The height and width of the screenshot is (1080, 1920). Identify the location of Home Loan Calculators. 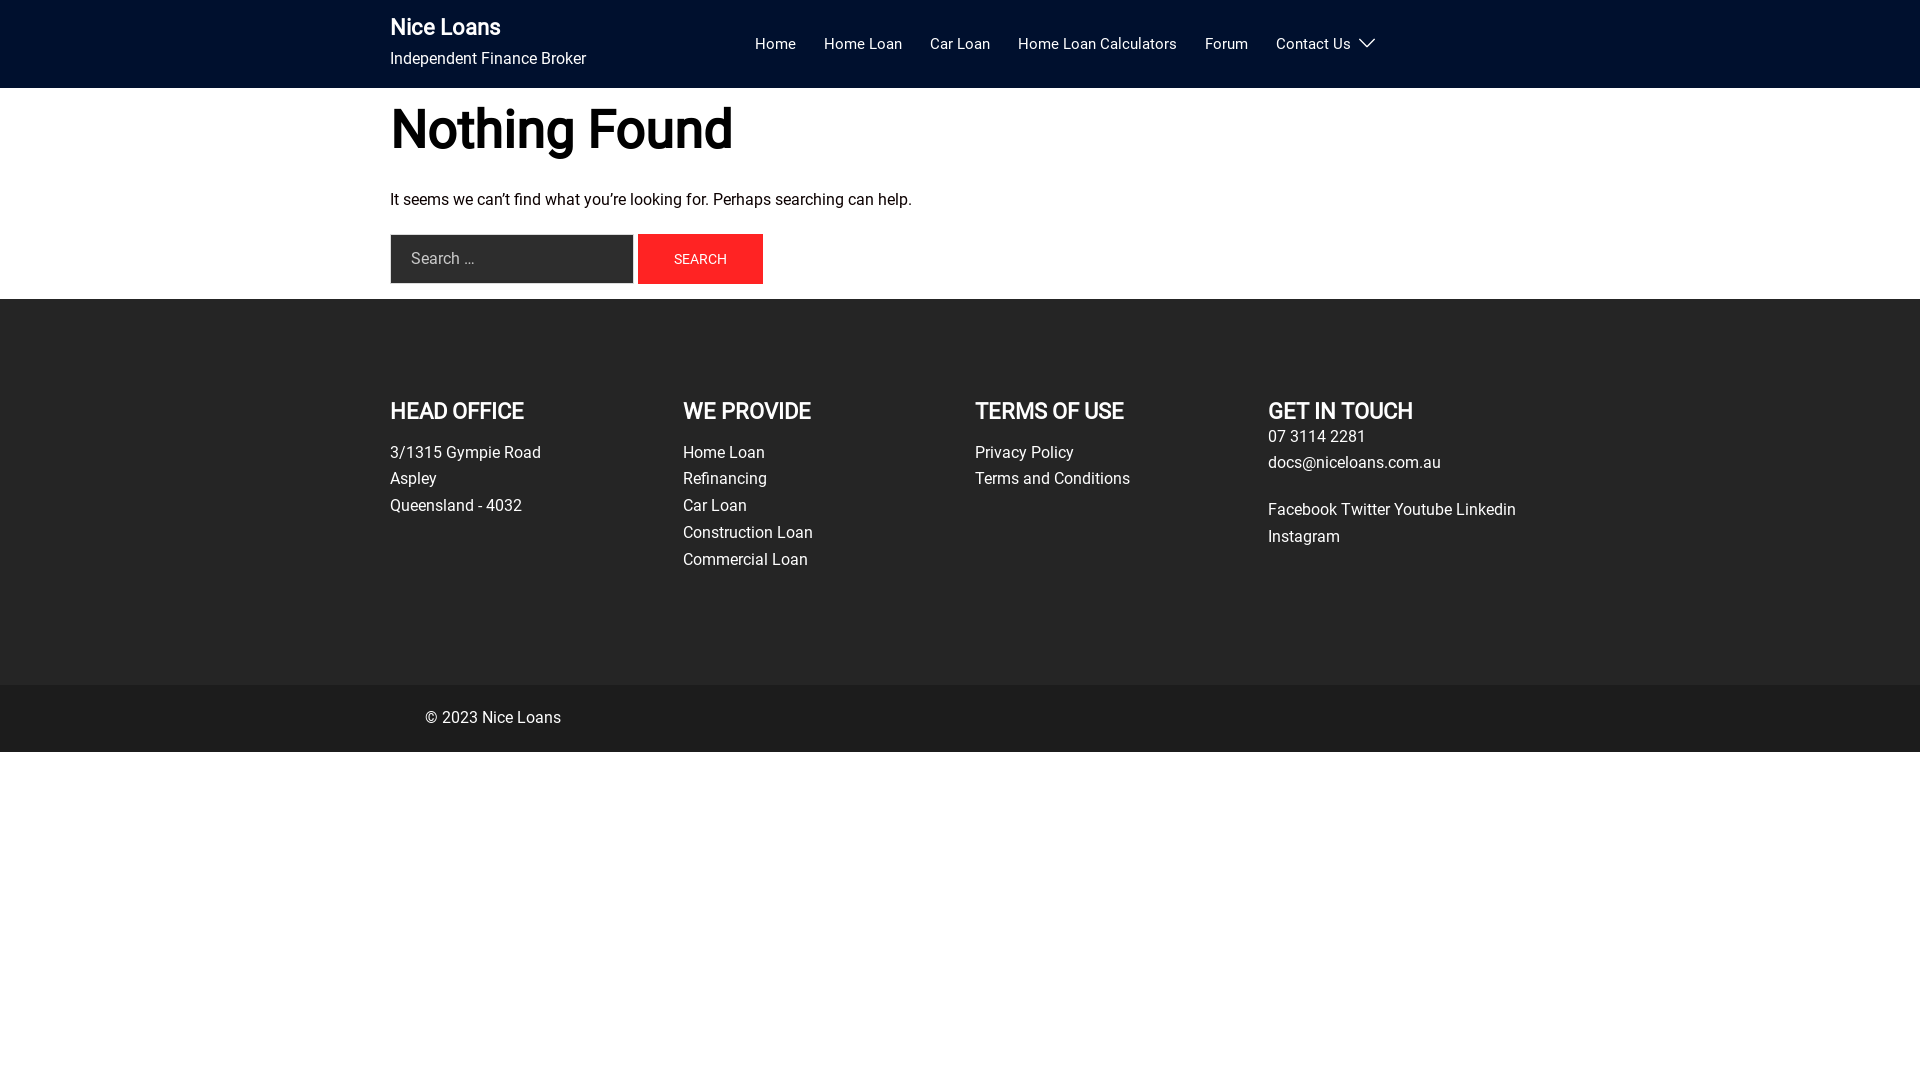
(1097, 44).